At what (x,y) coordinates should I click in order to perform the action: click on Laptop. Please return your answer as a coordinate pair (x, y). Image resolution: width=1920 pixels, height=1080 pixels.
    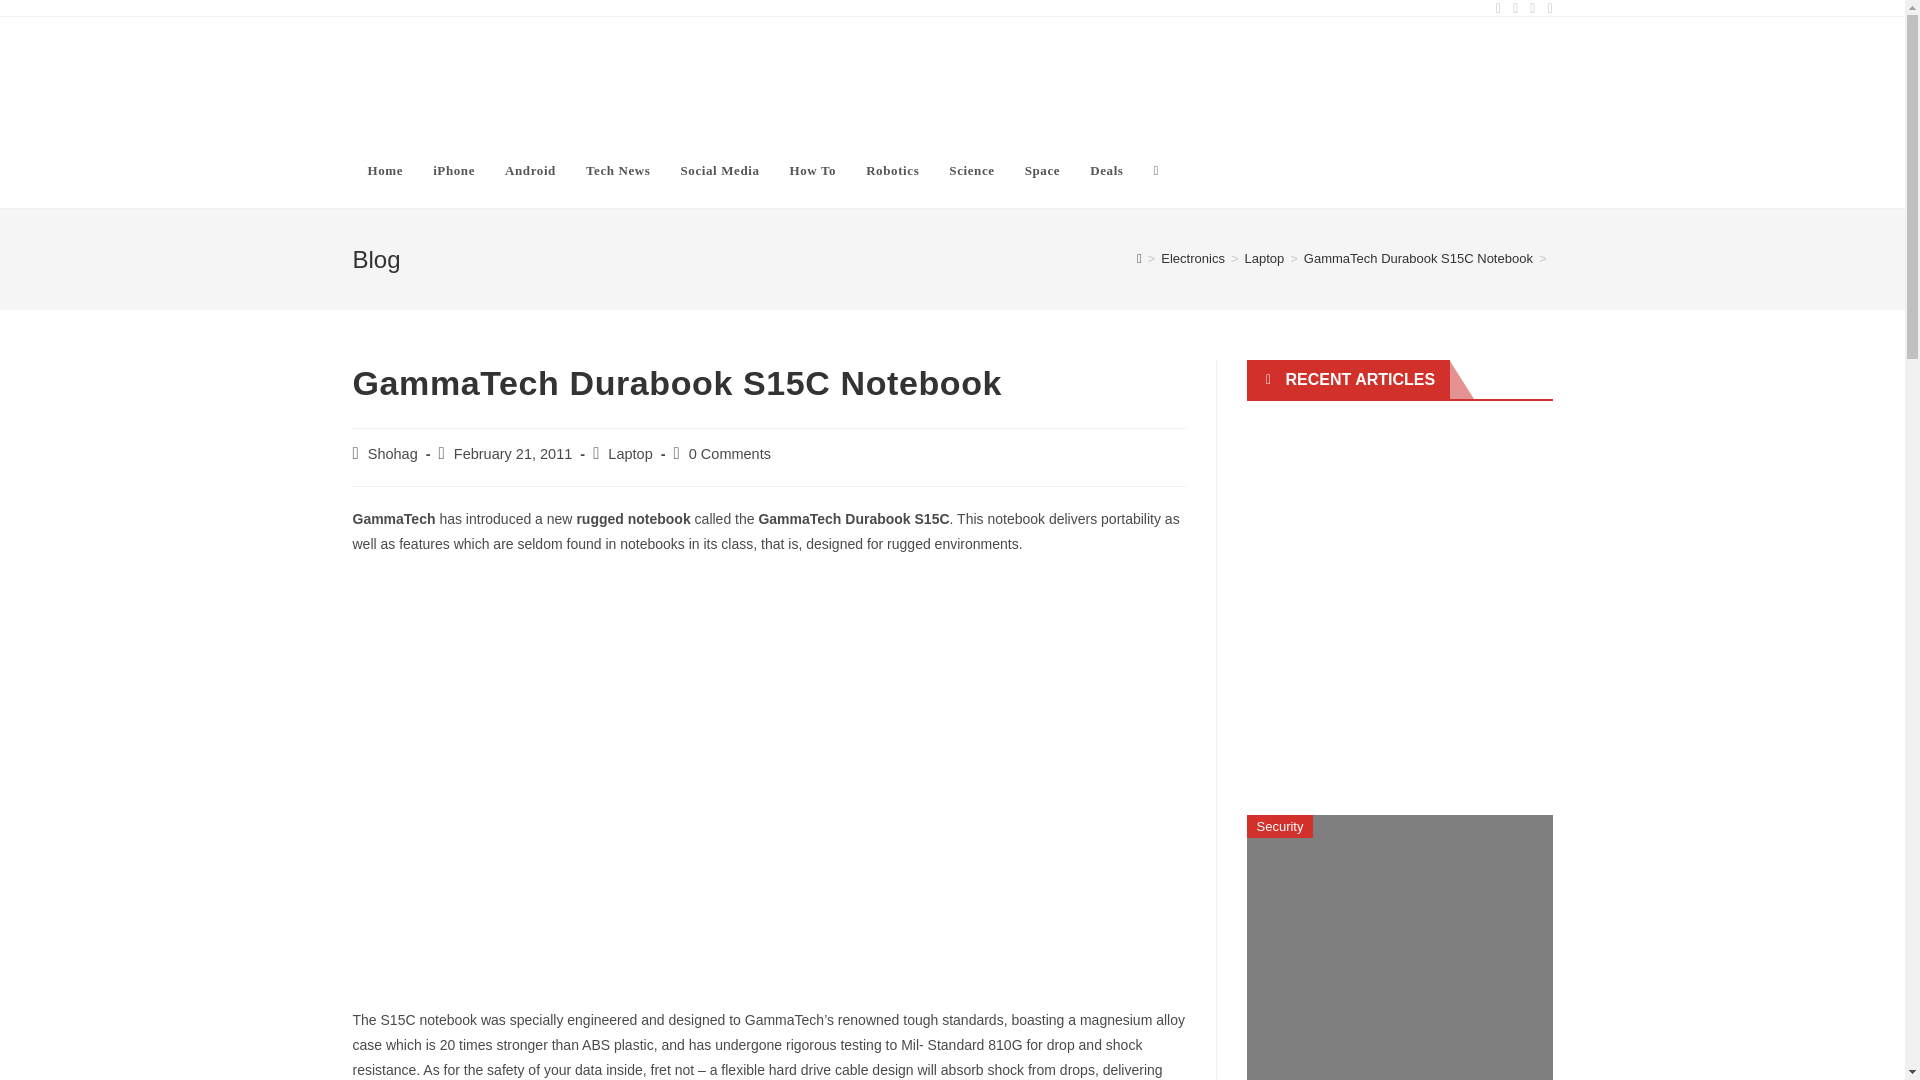
    Looking at the image, I should click on (630, 454).